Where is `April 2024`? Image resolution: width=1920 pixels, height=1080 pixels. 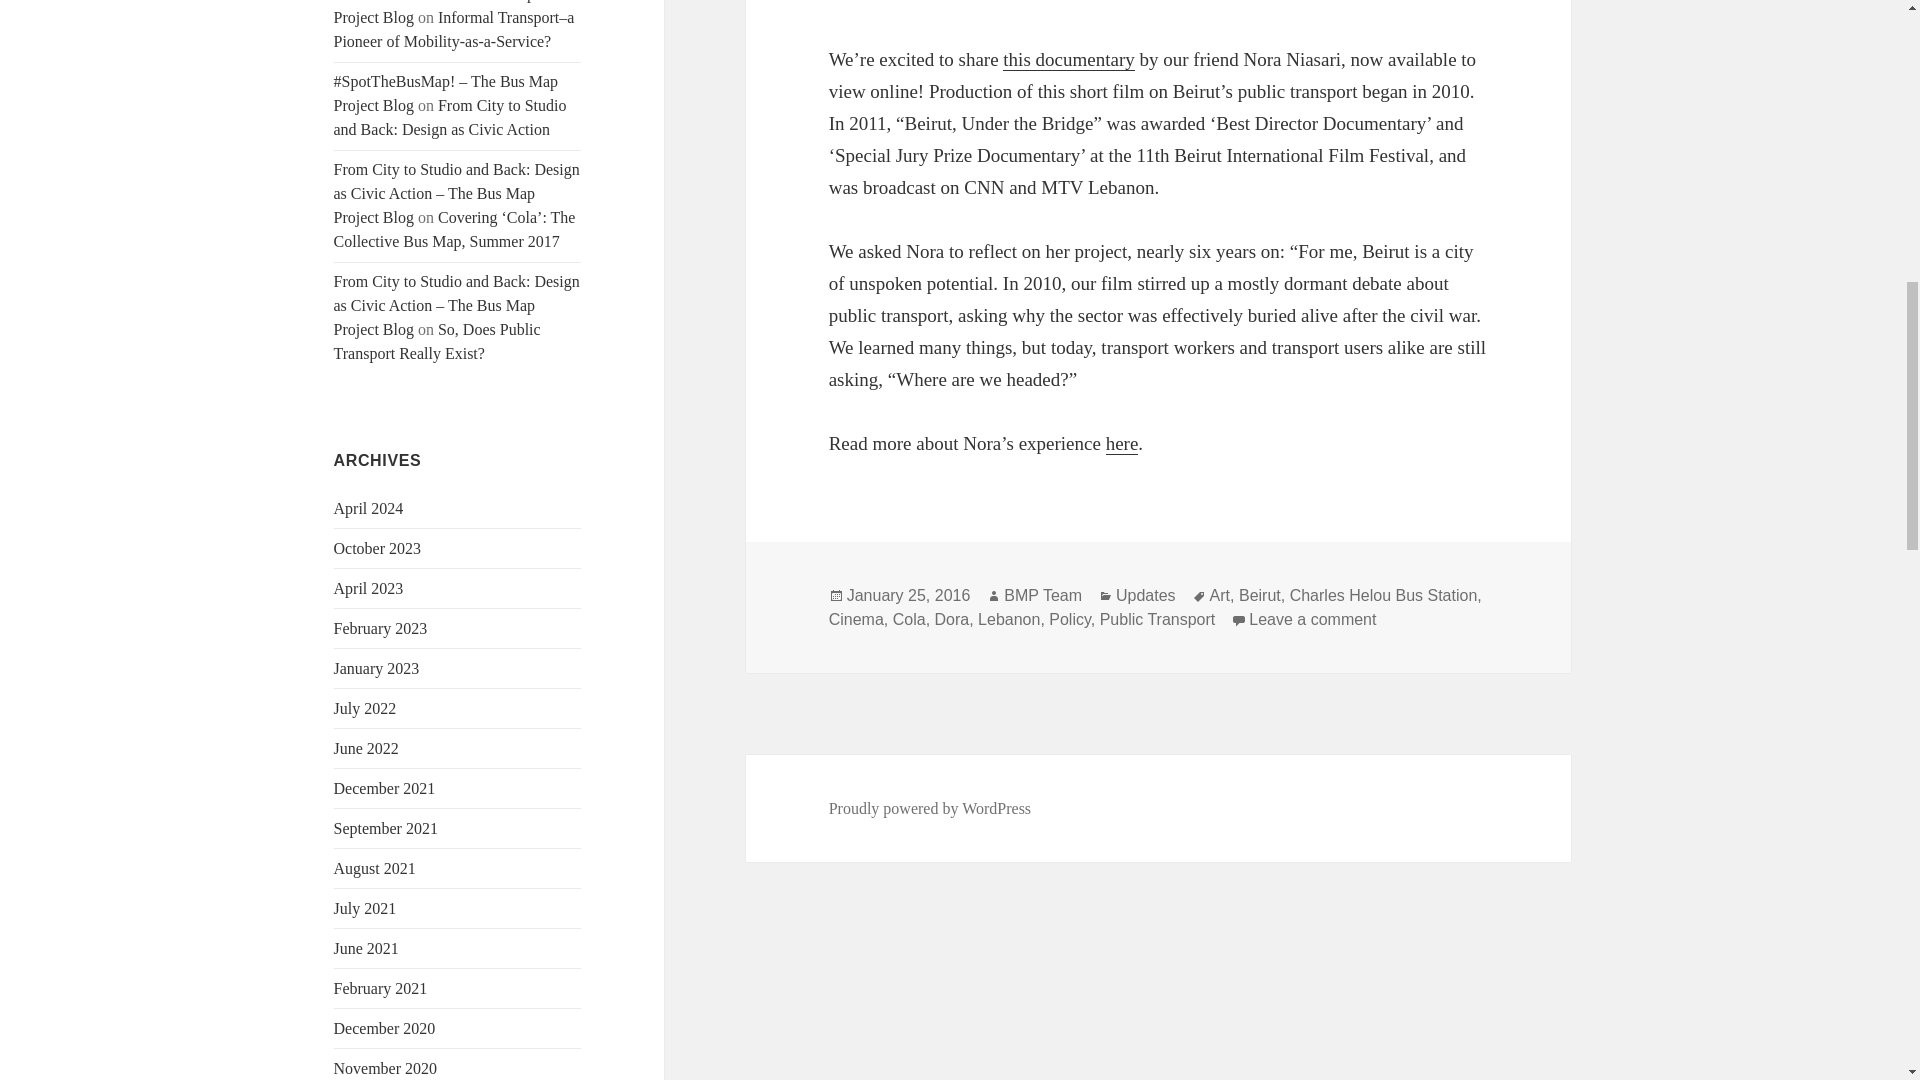 April 2024 is located at coordinates (368, 508).